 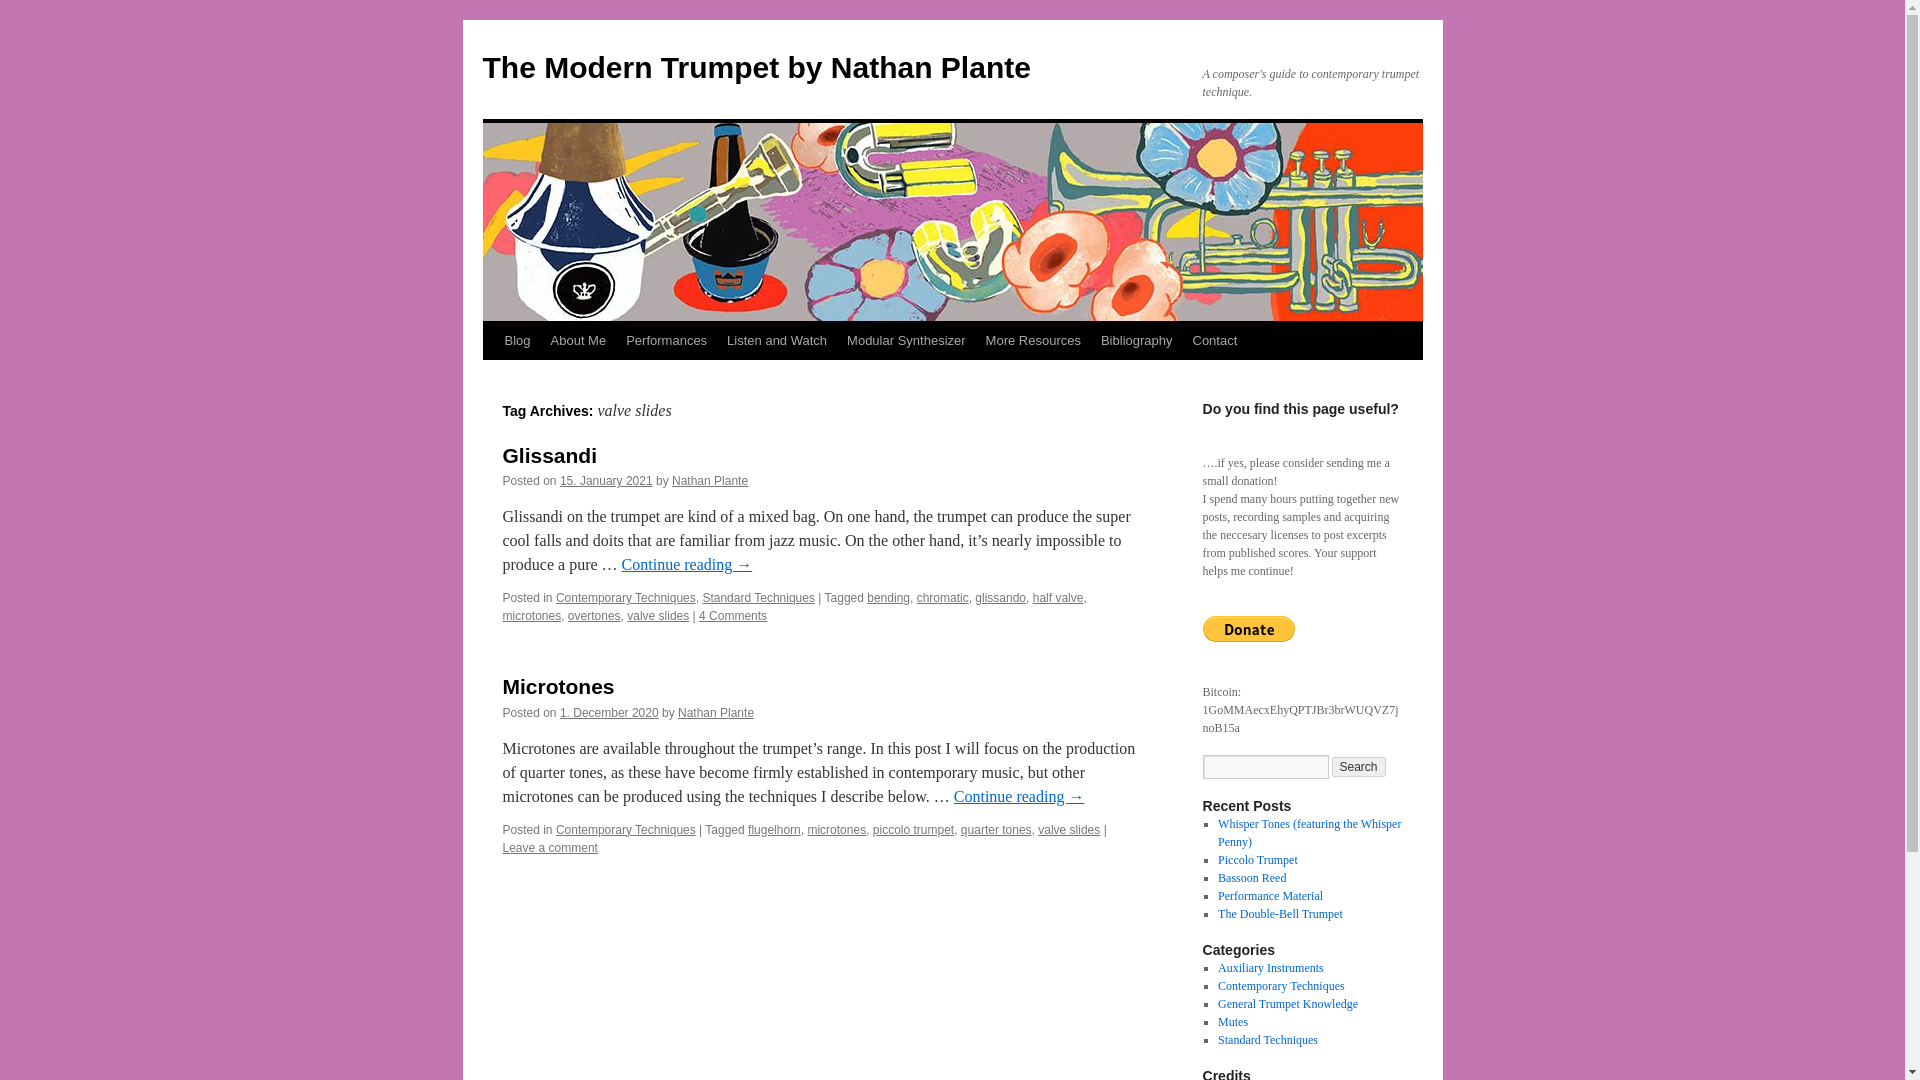 I want to click on Bassoon Reed, so click(x=1252, y=877).